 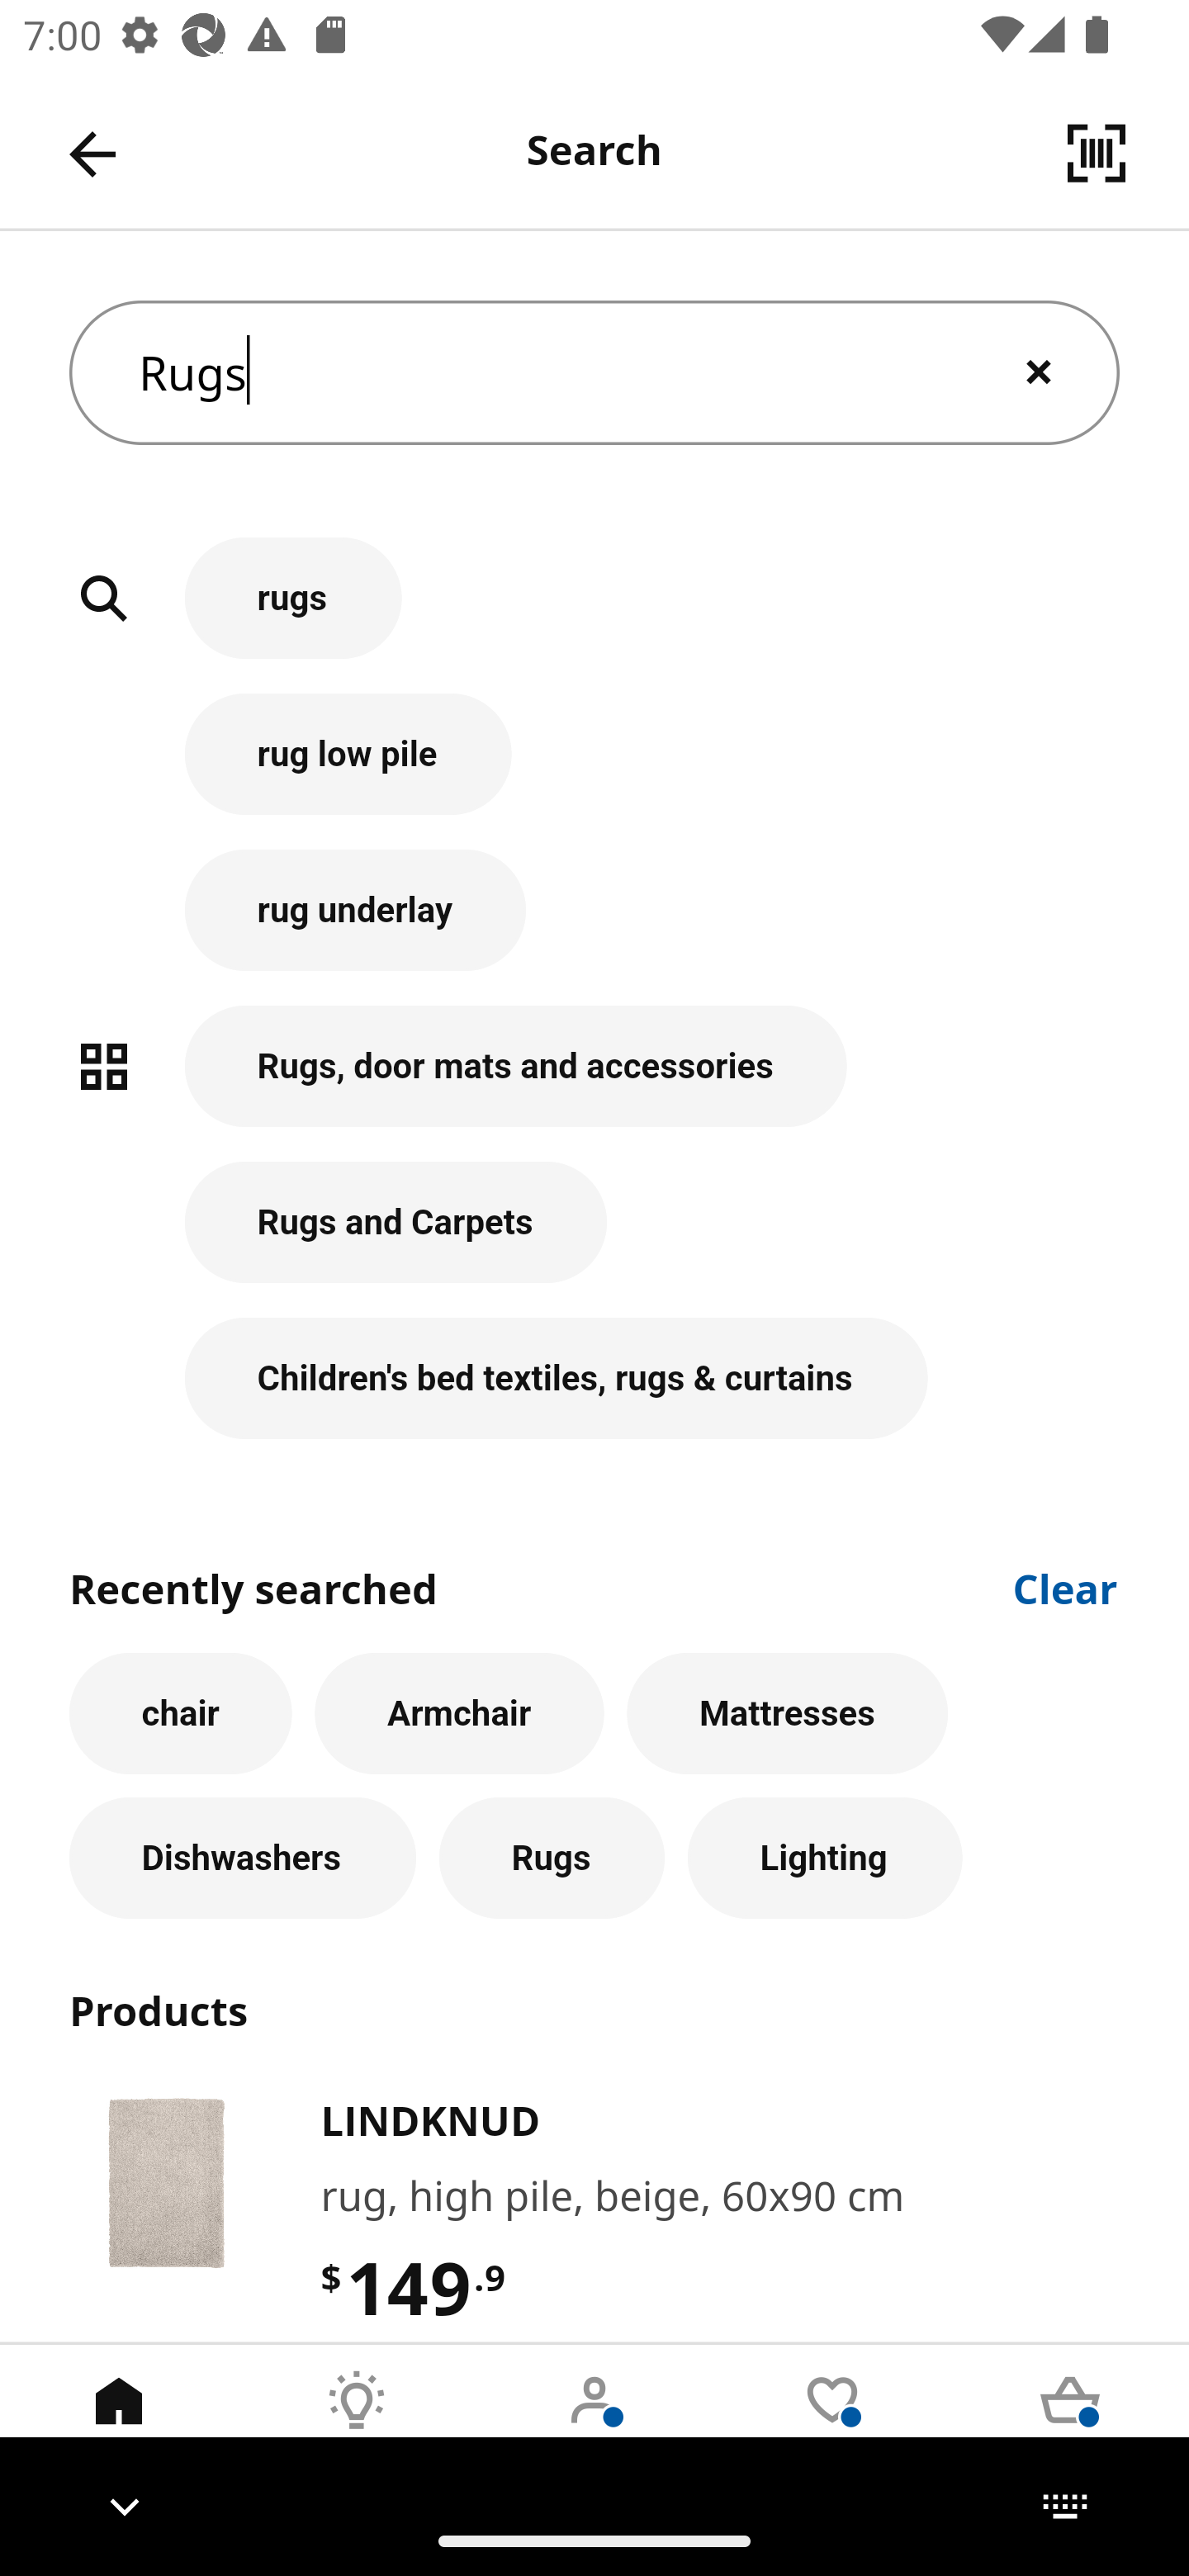 What do you see at coordinates (242, 1858) in the screenshot?
I see `Dishwashers` at bounding box center [242, 1858].